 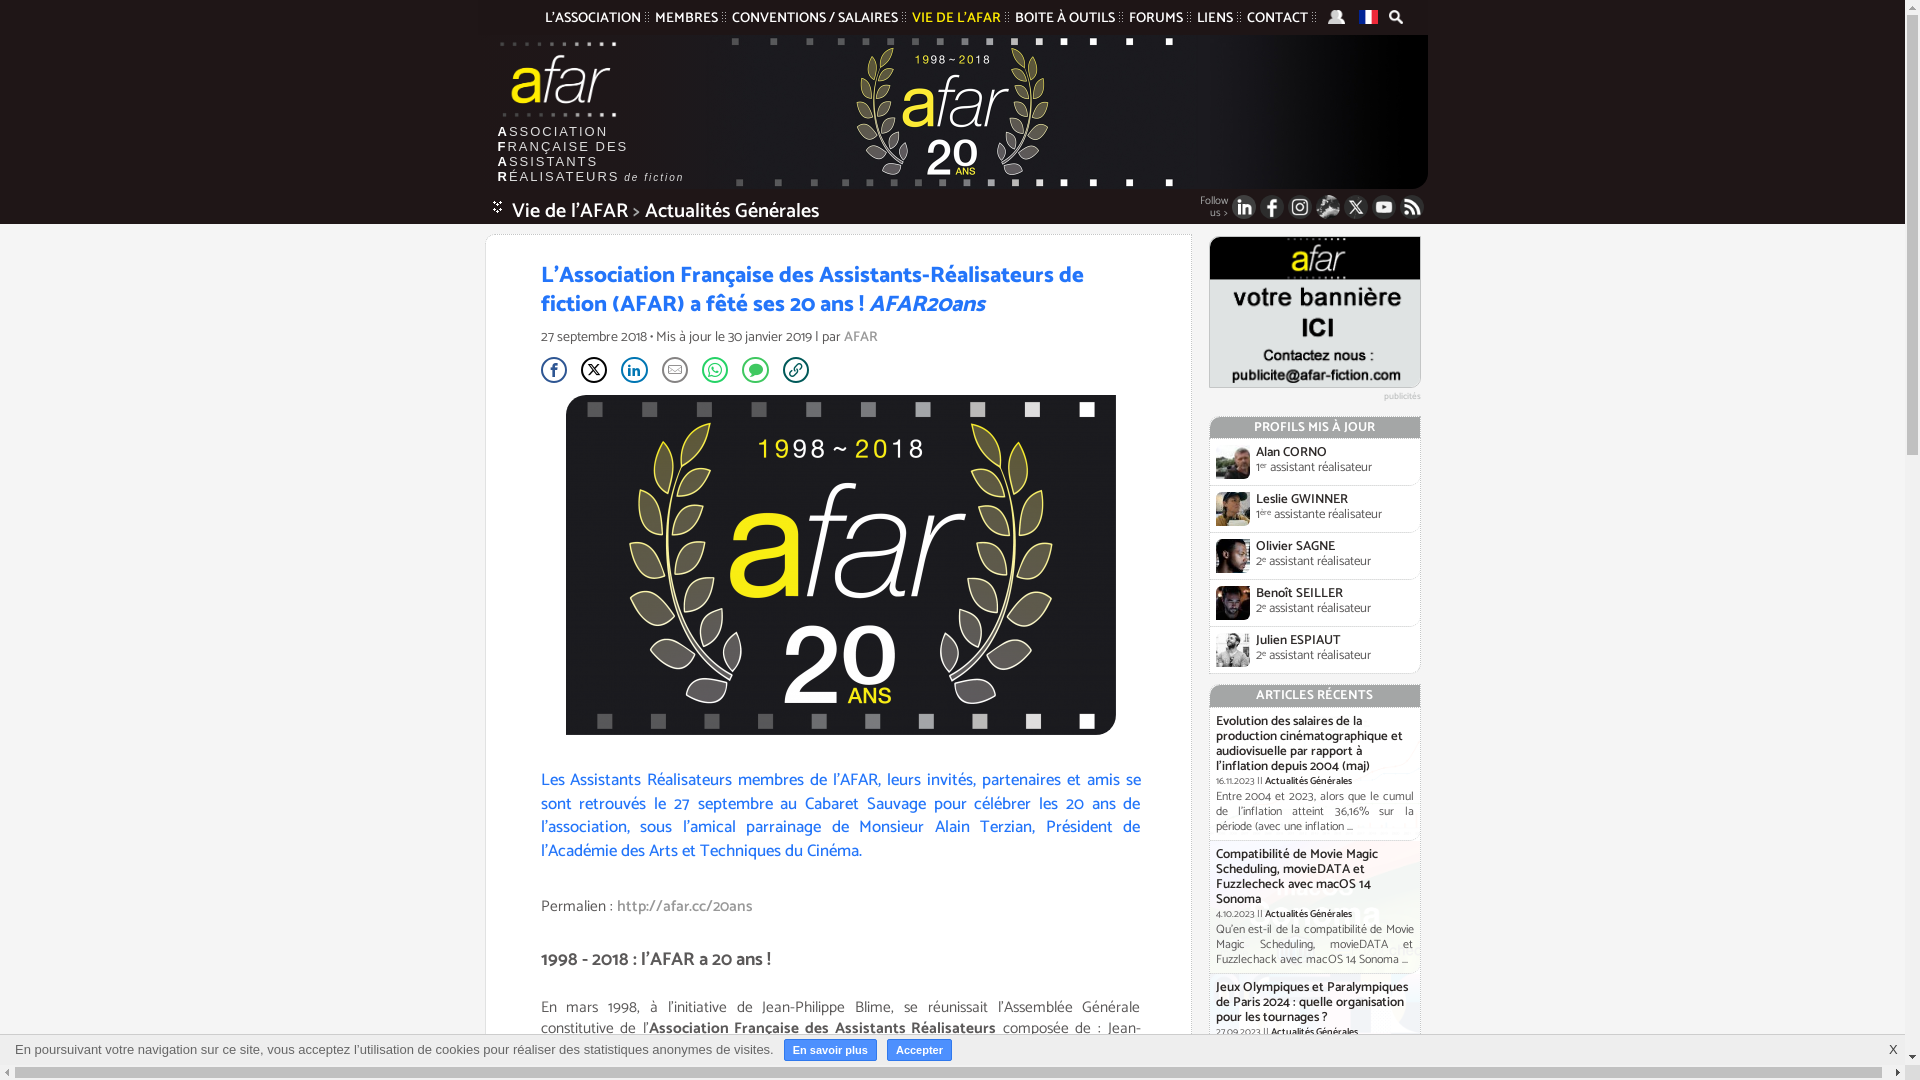 What do you see at coordinates (861, 338) in the screenshot?
I see `AFAR` at bounding box center [861, 338].